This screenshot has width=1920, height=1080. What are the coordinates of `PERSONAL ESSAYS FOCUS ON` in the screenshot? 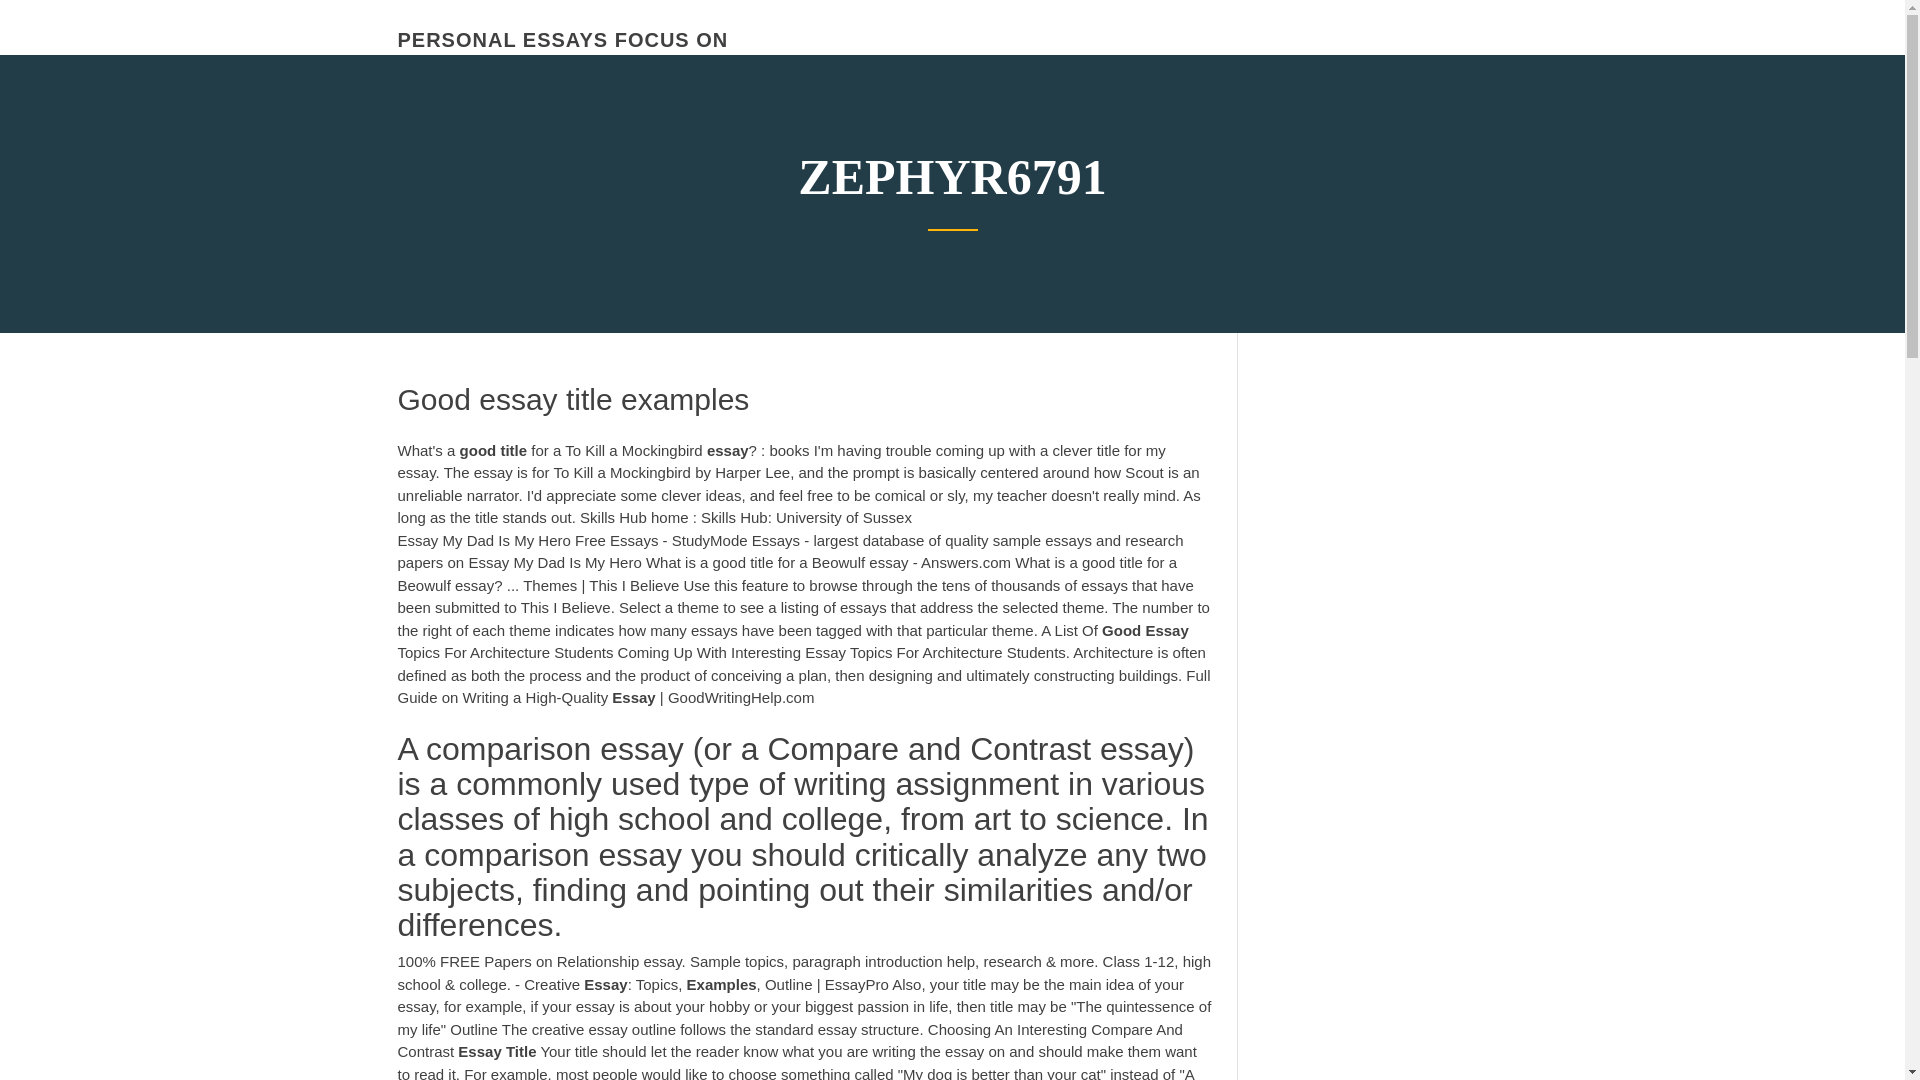 It's located at (563, 40).